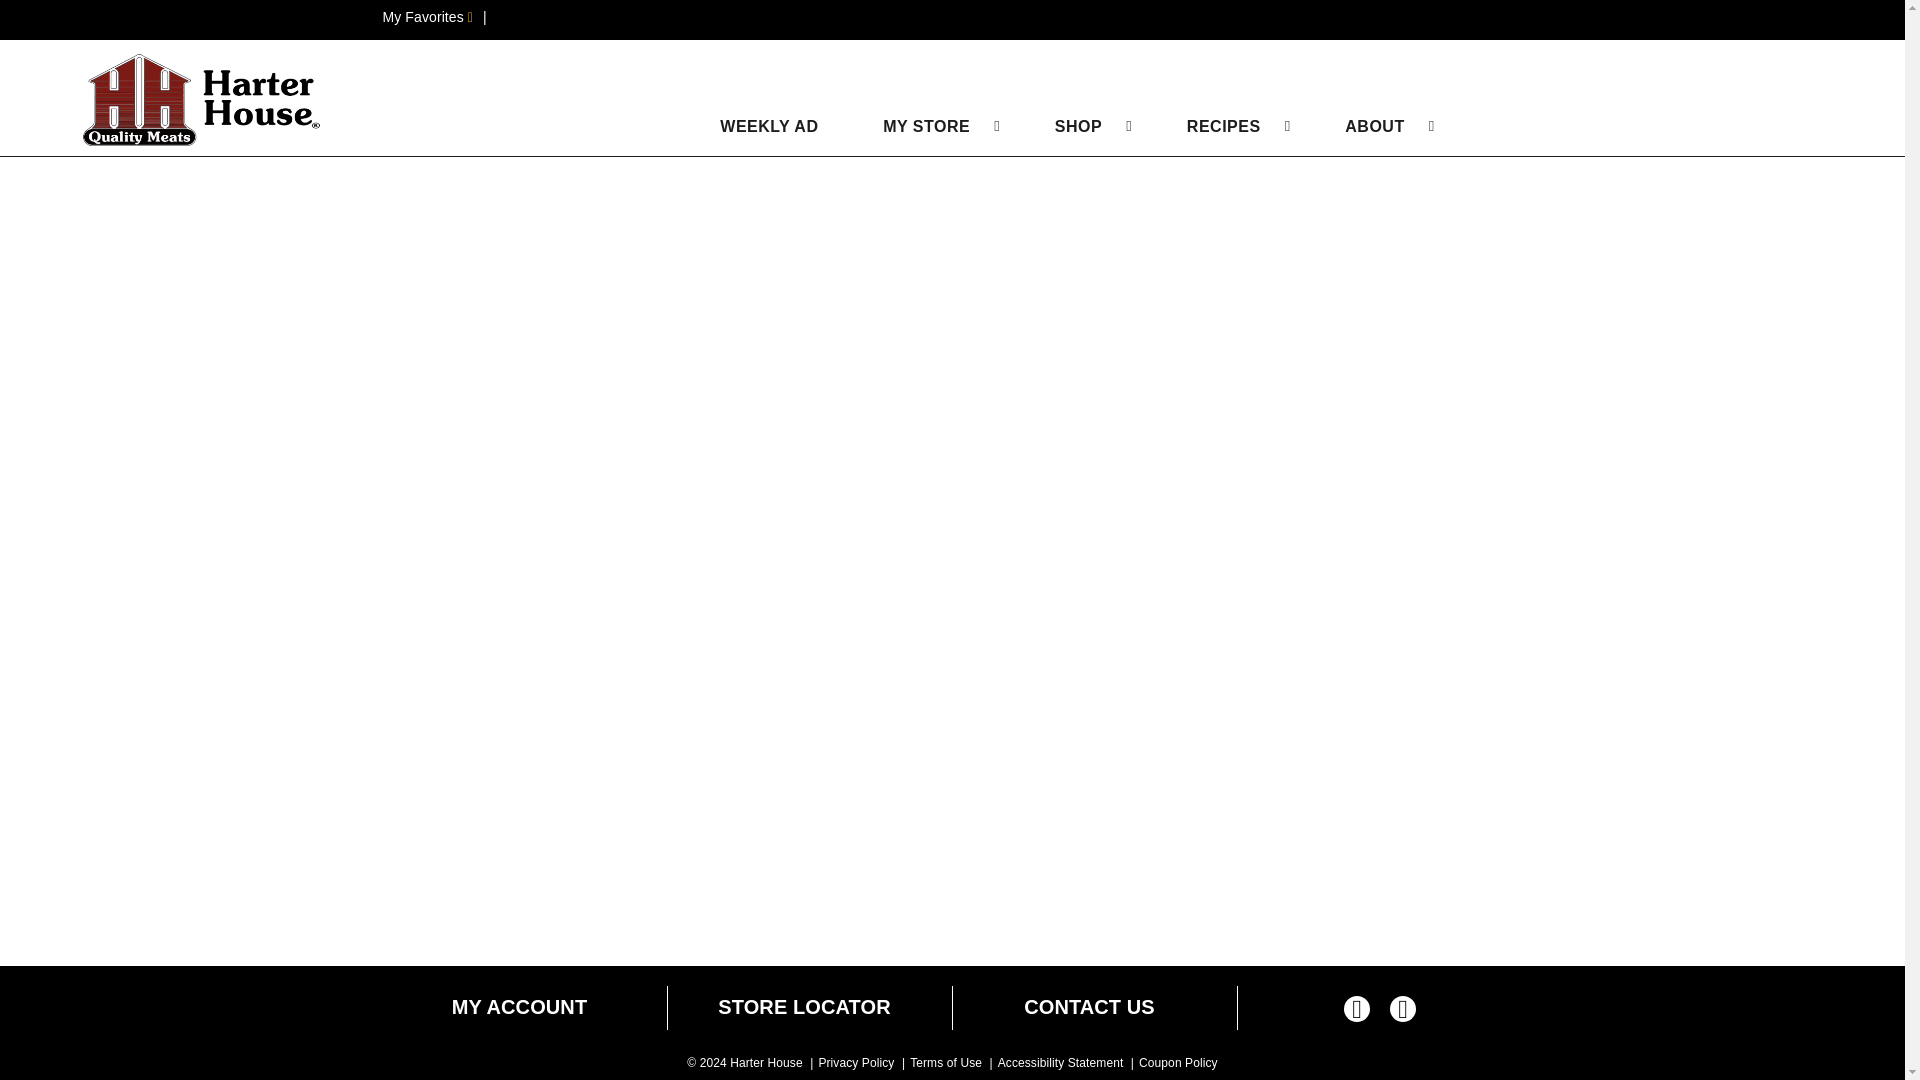 The height and width of the screenshot is (1080, 1920). I want to click on SHOP, so click(1078, 126).